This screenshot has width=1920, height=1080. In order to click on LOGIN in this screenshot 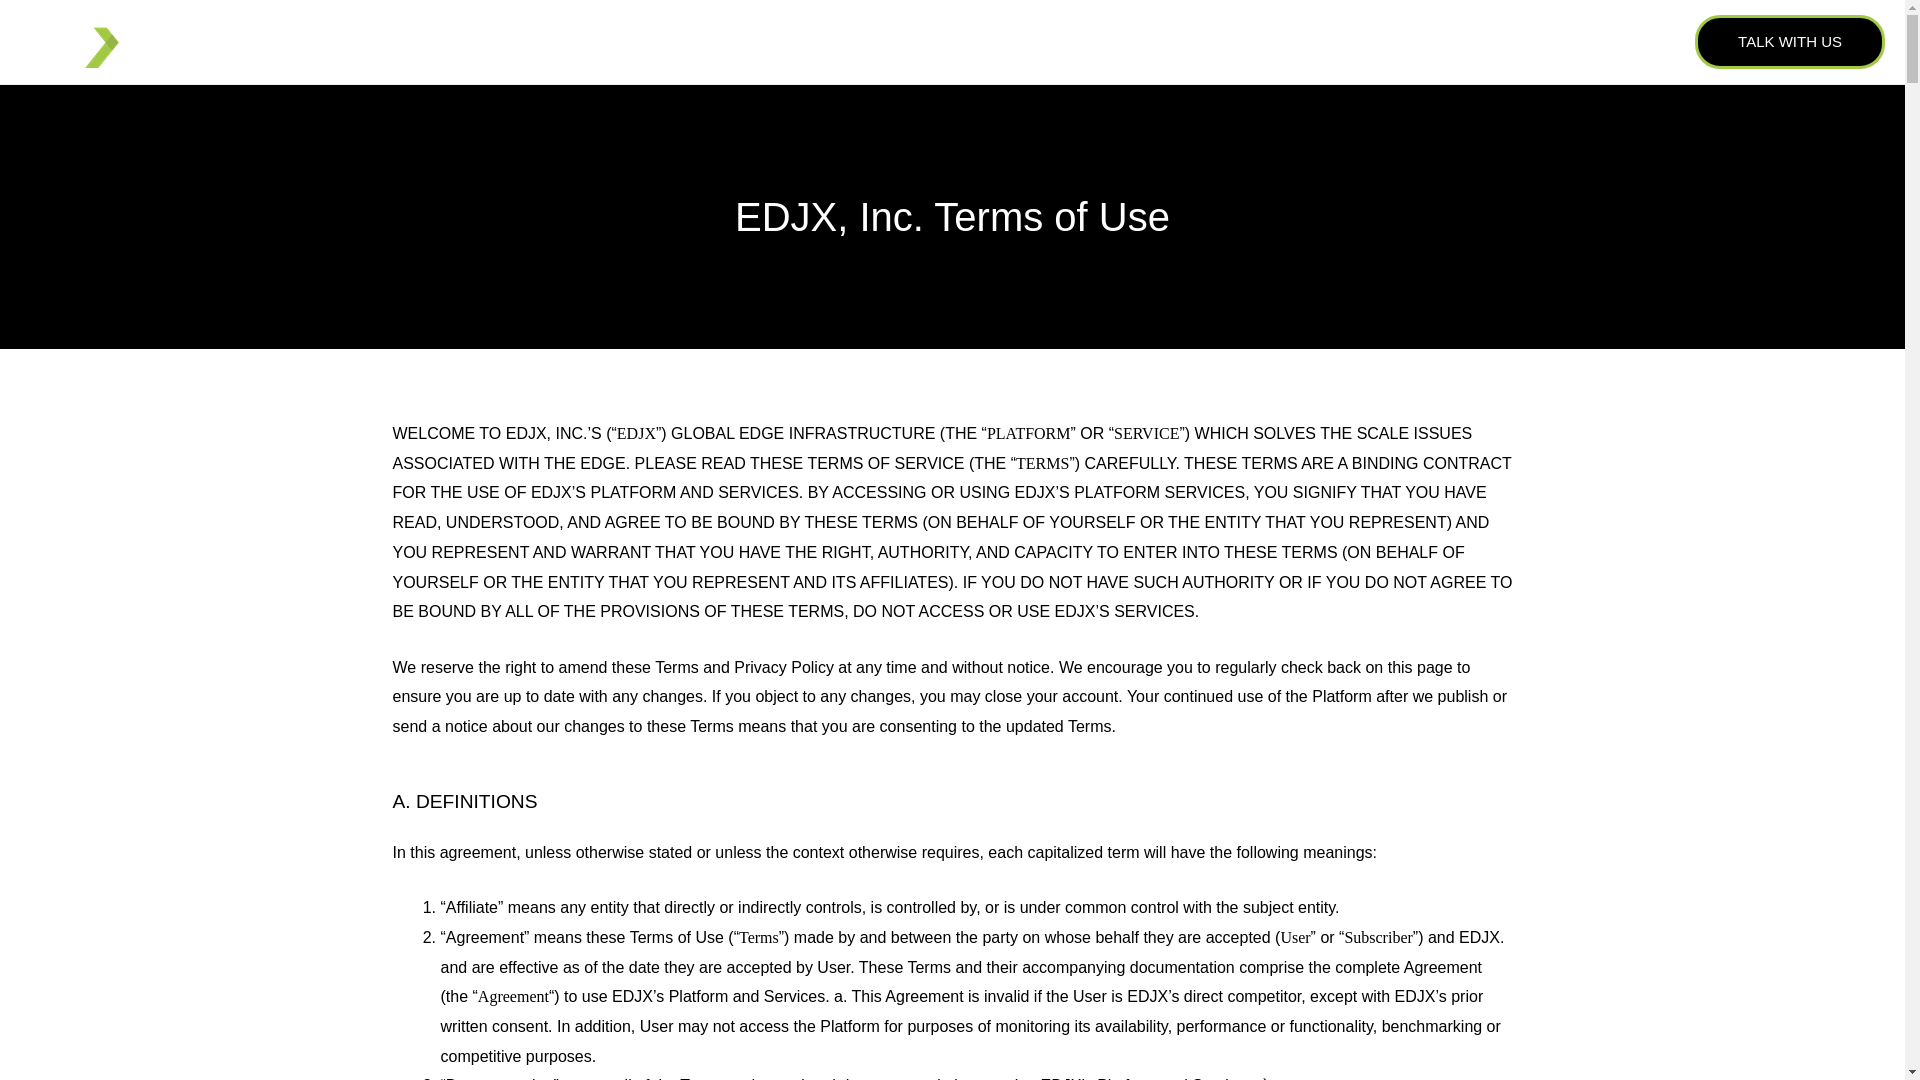, I will do `click(1640, 41)`.